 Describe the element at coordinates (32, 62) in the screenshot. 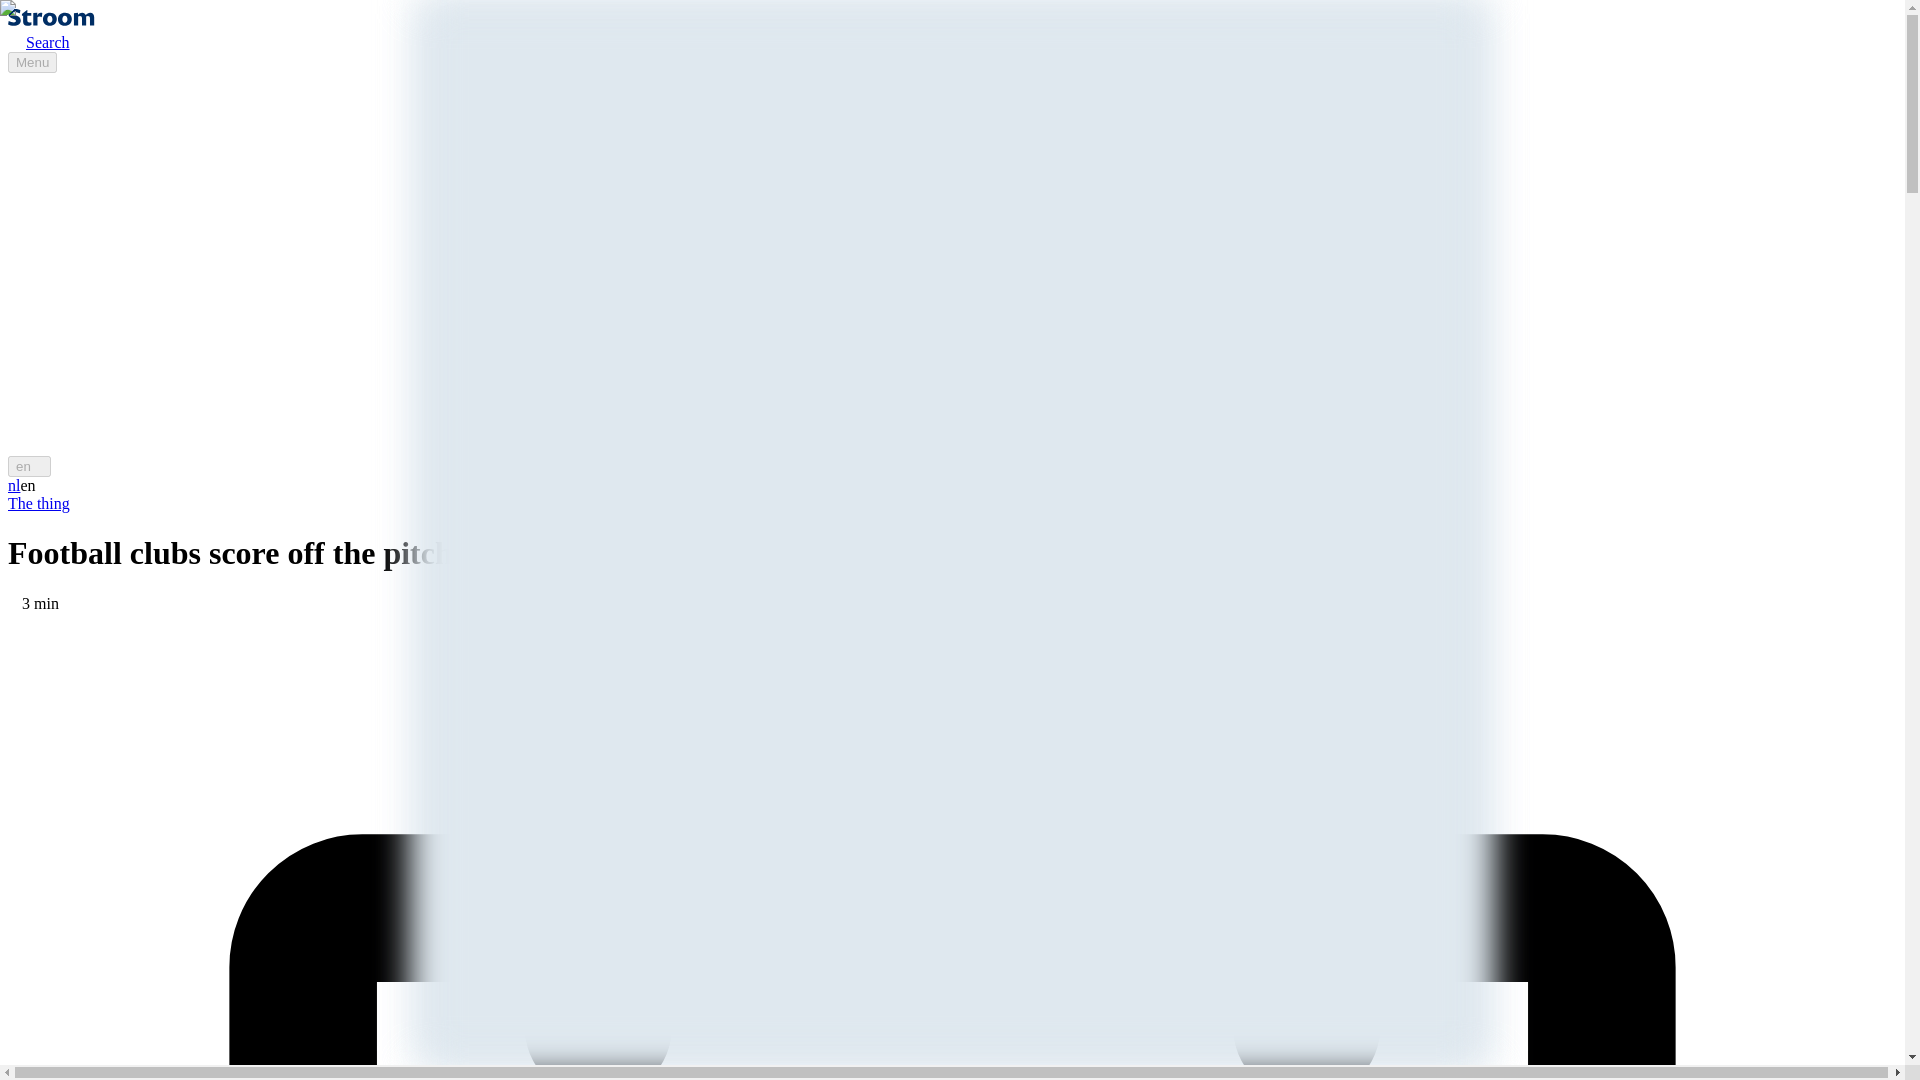

I see `Menu` at that location.